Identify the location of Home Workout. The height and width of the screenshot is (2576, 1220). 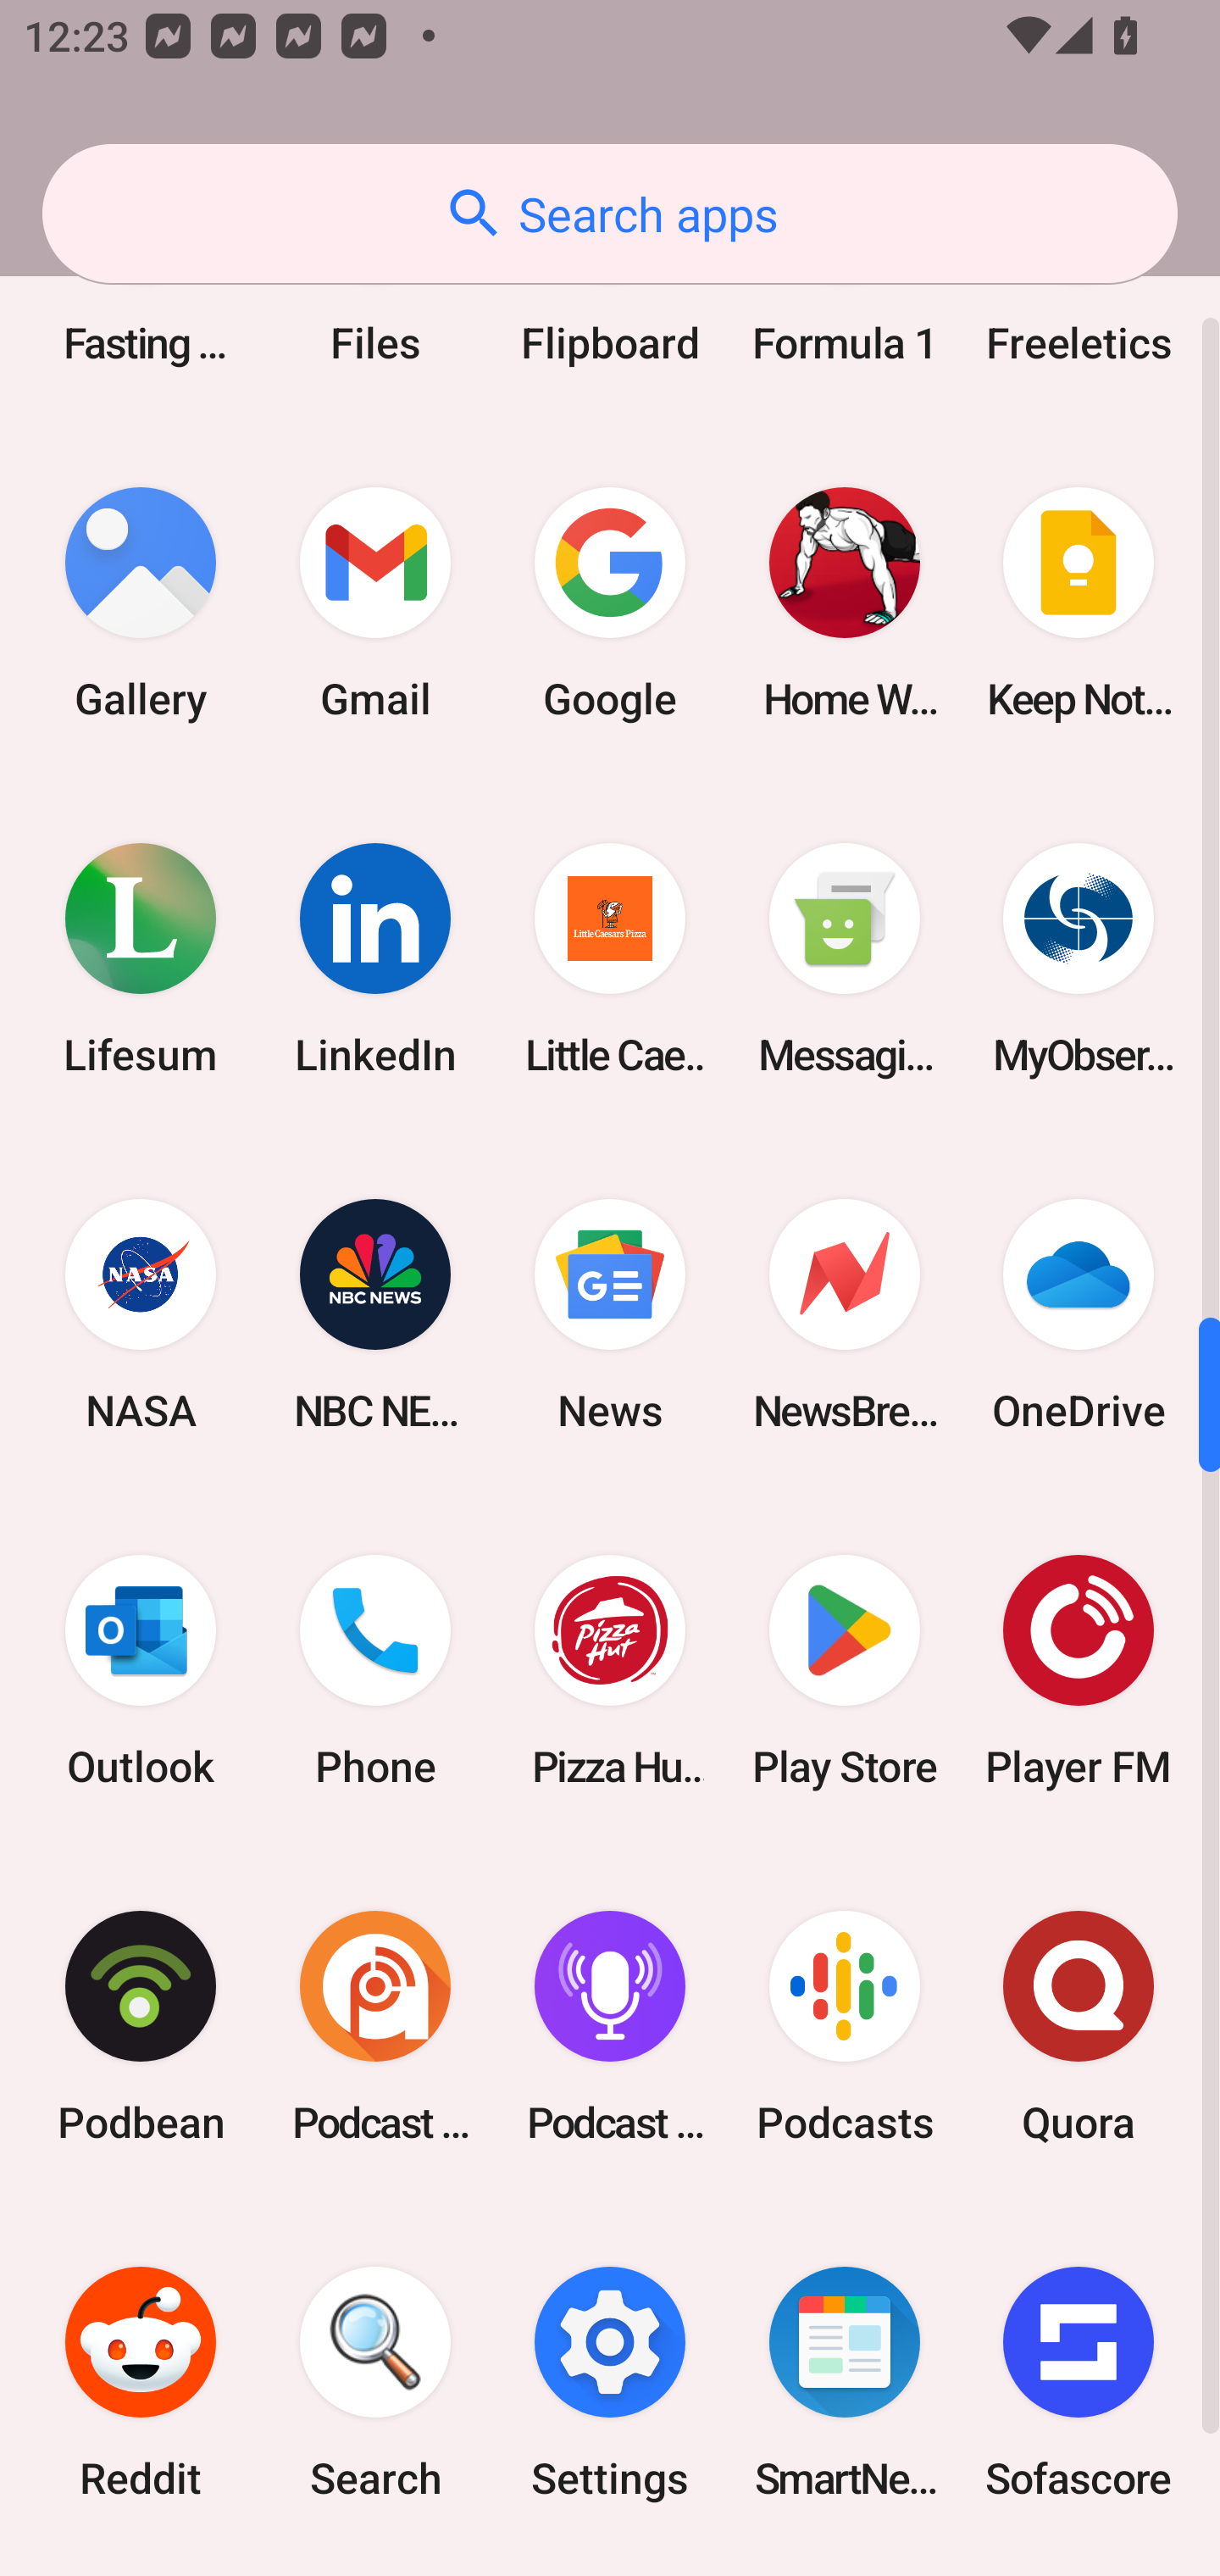
(844, 602).